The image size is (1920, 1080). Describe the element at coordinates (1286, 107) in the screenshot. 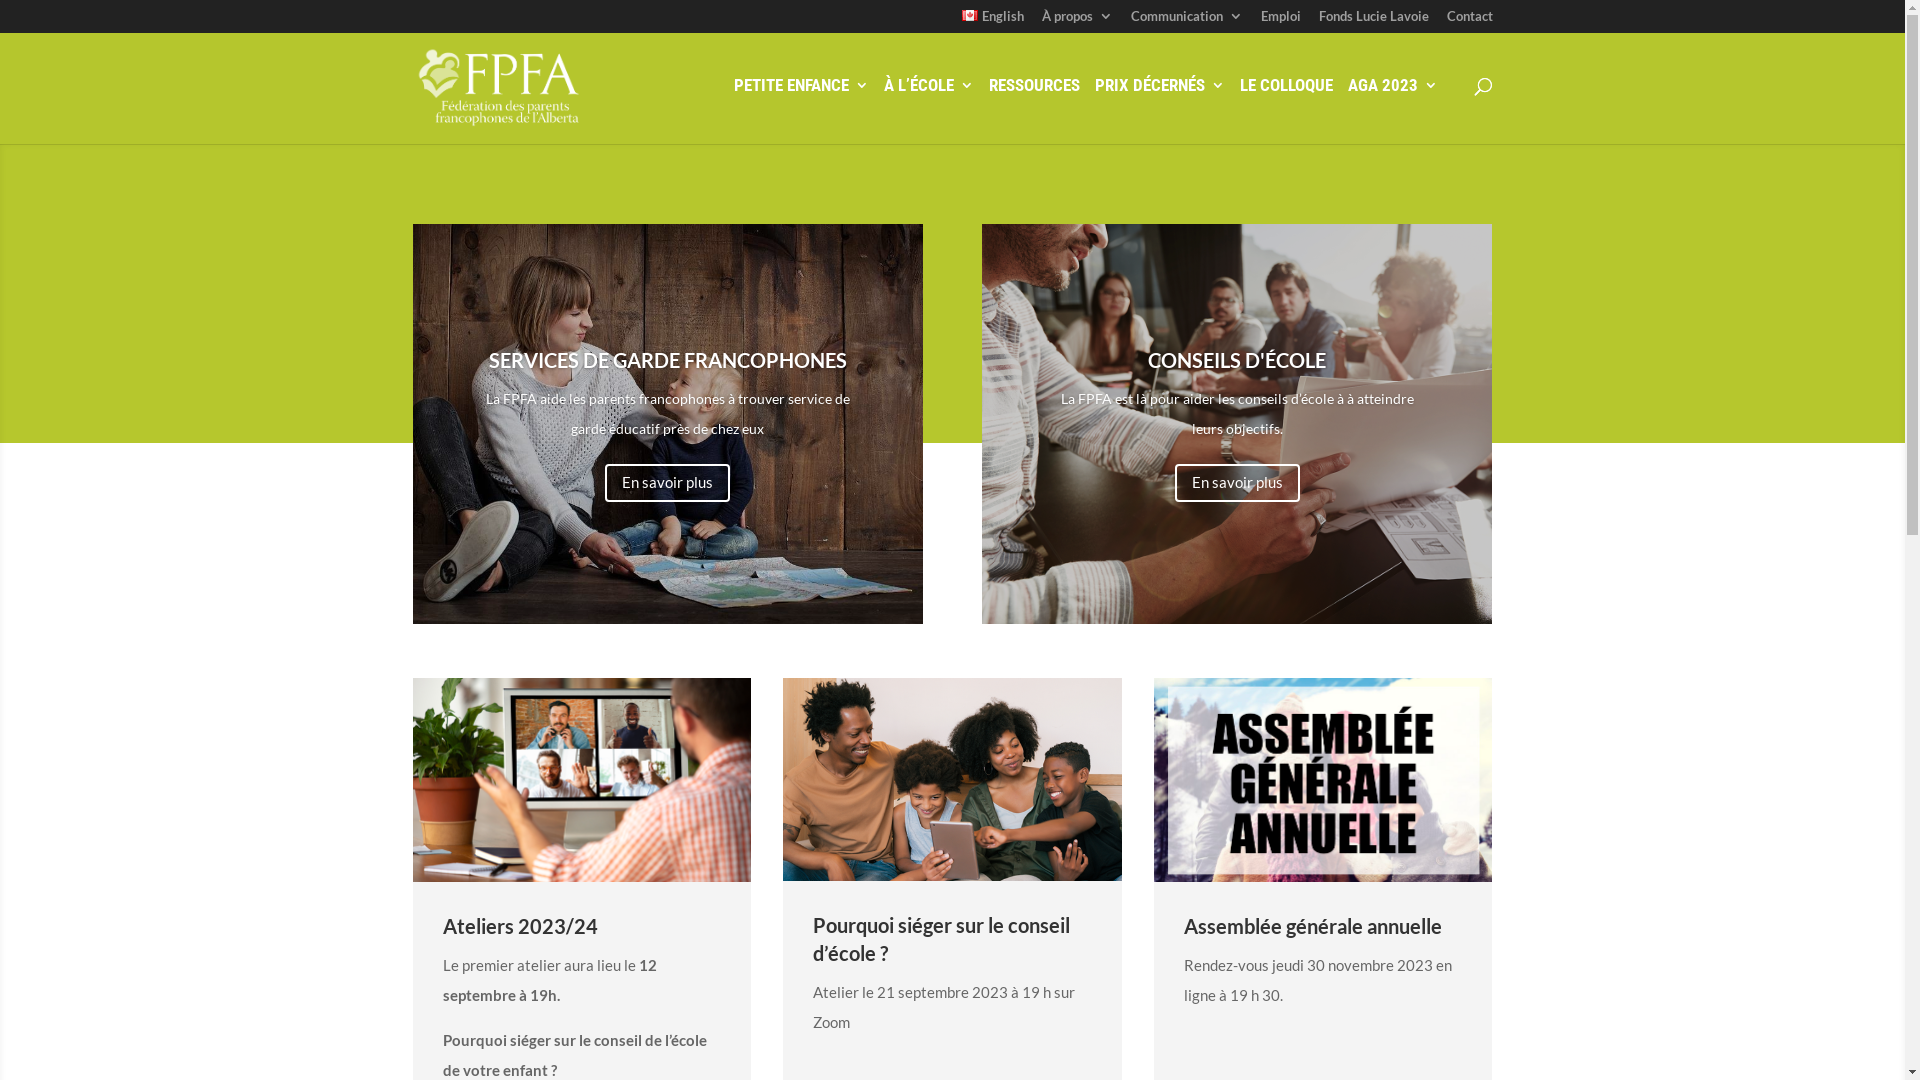

I see `LE COLLOQUE` at that location.